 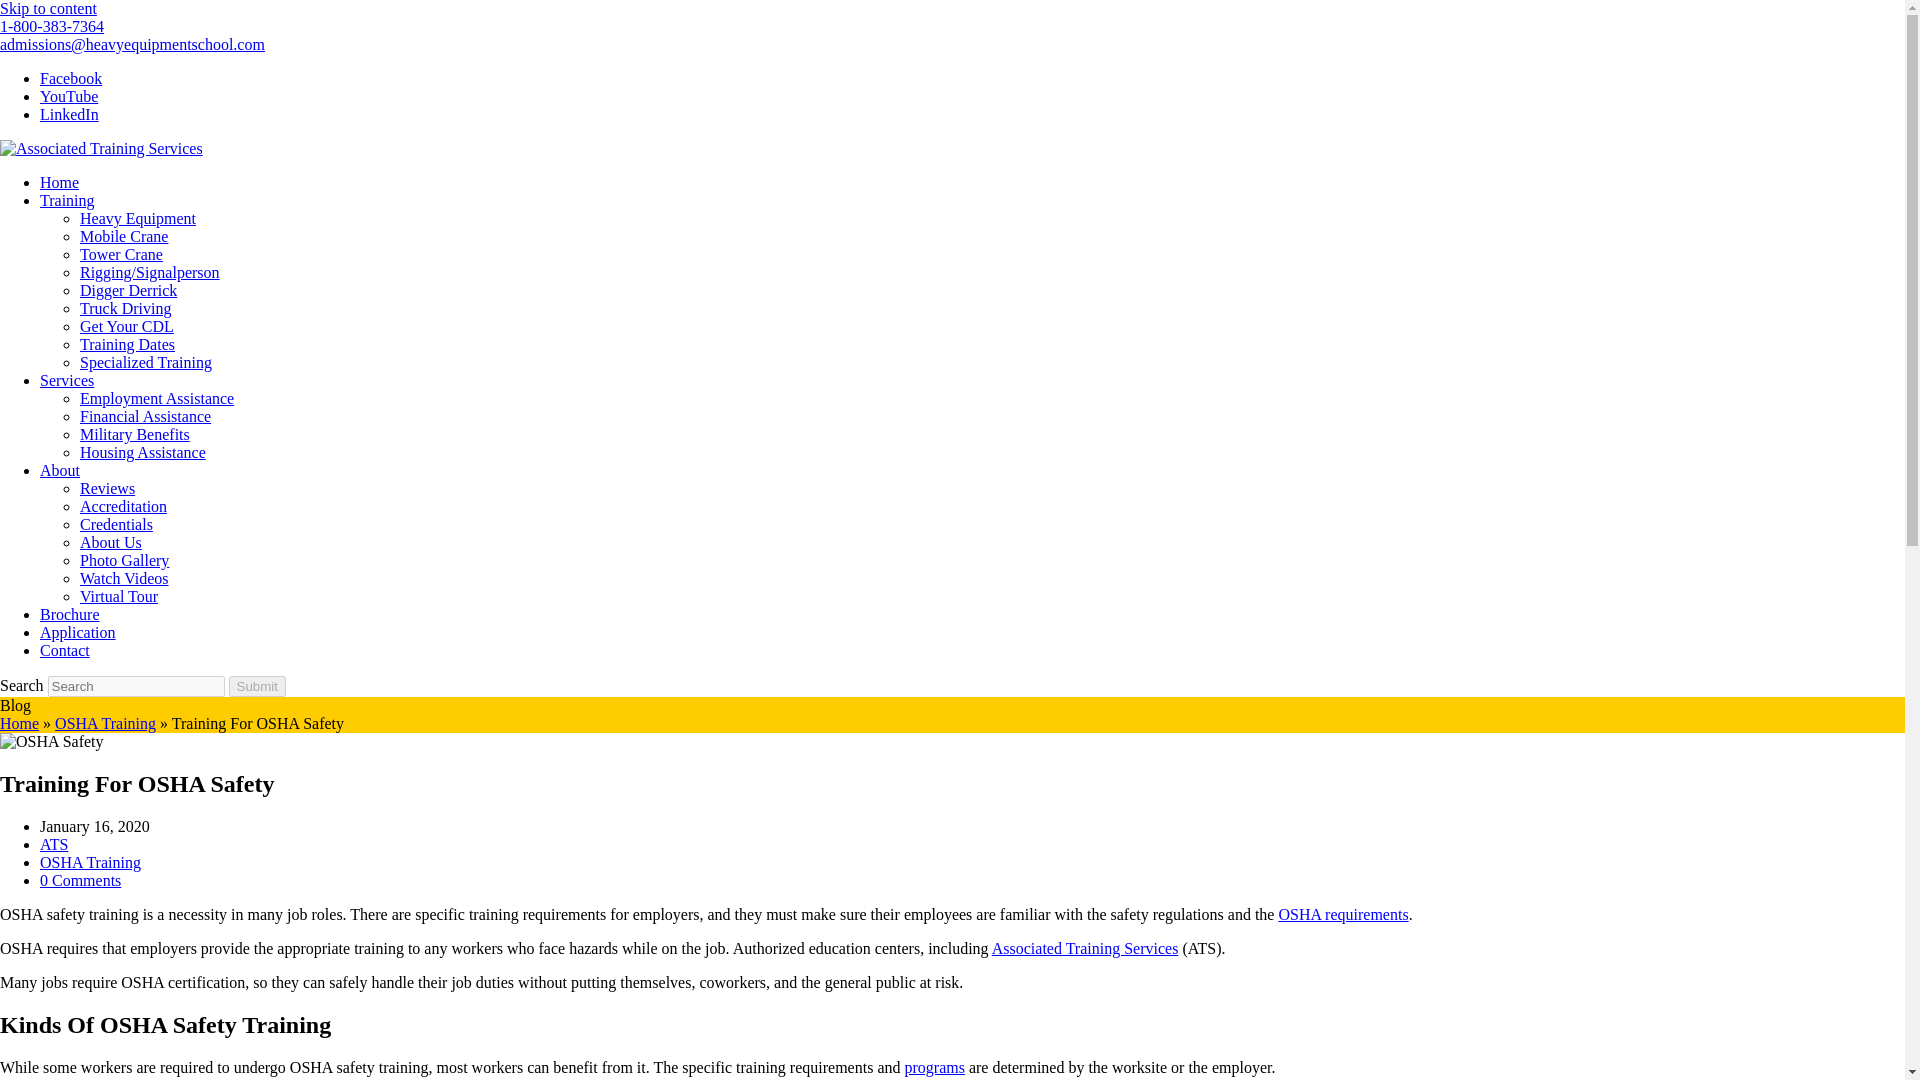 What do you see at coordinates (60, 470) in the screenshot?
I see `About` at bounding box center [60, 470].